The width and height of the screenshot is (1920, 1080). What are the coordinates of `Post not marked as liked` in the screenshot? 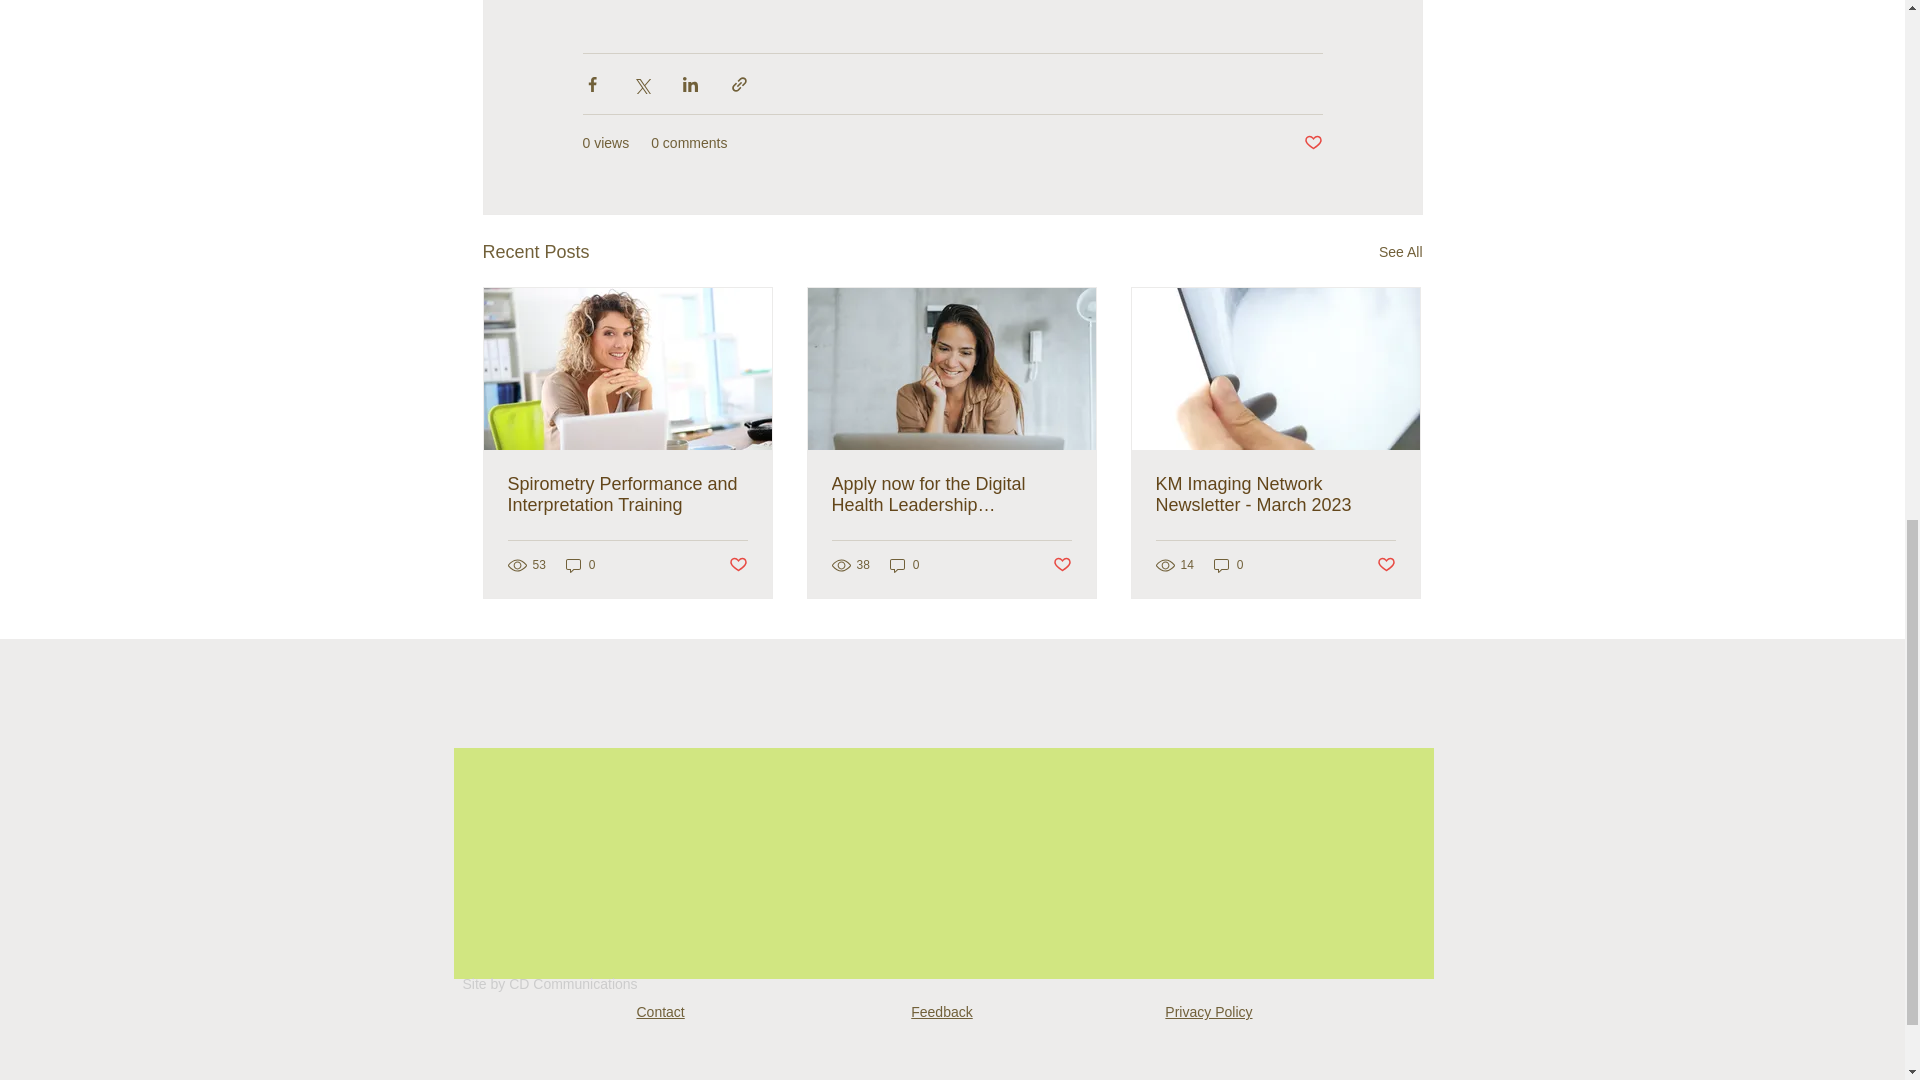 It's located at (1386, 565).